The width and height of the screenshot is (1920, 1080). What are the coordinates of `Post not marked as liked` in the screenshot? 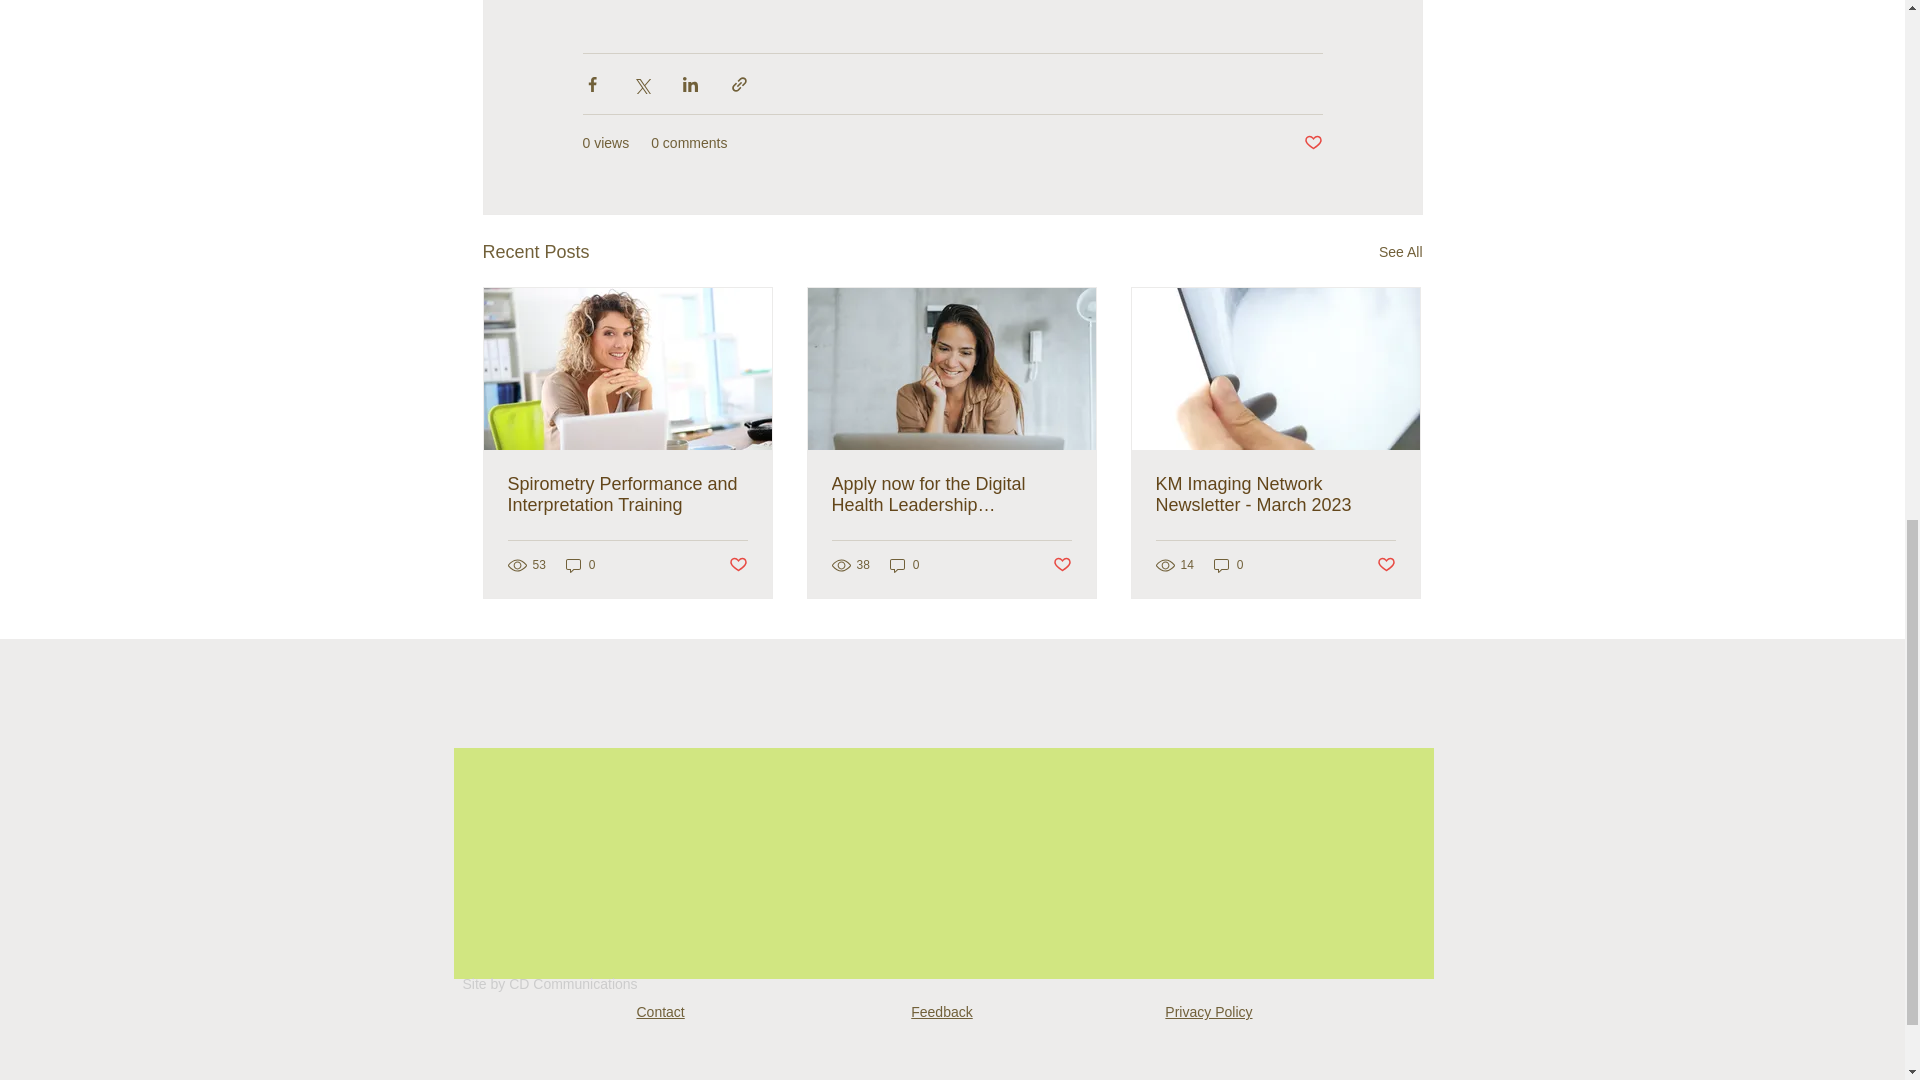 It's located at (1386, 565).